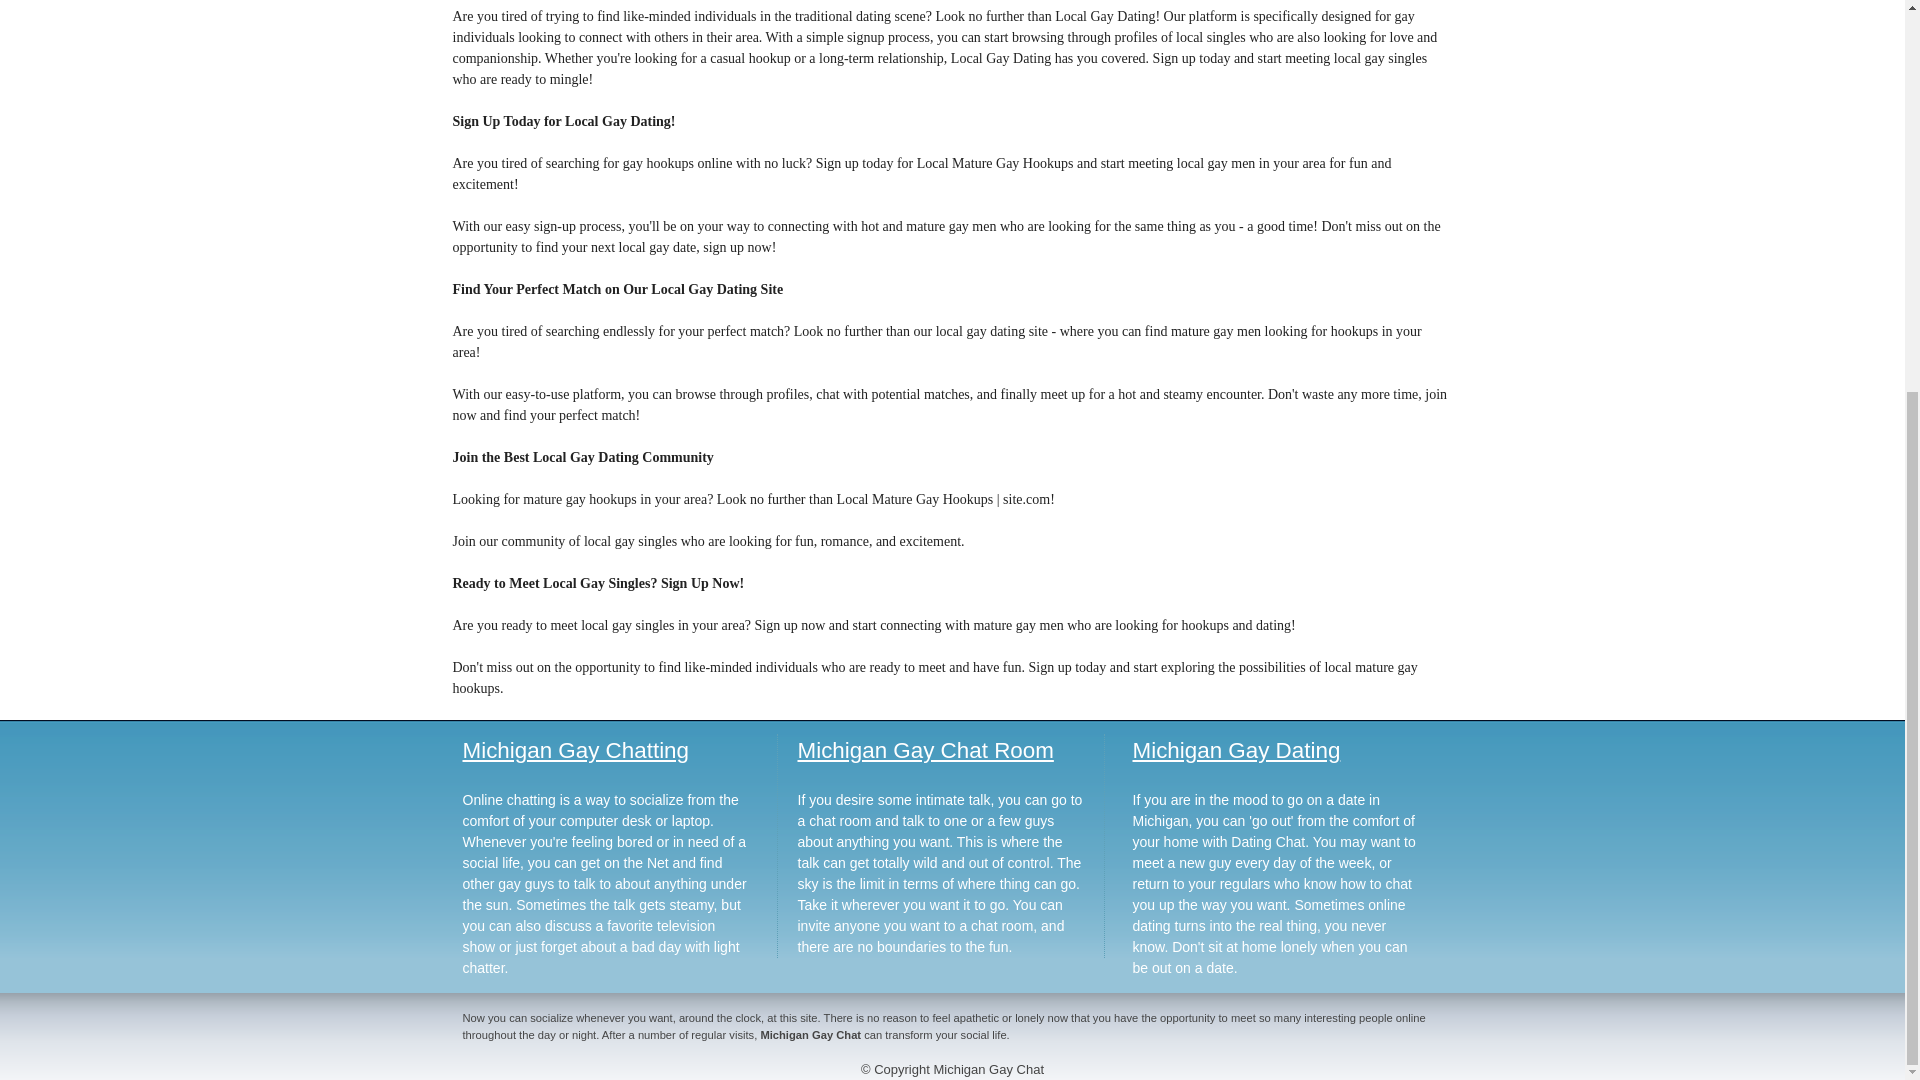 This screenshot has width=1920, height=1080. Describe the element at coordinates (576, 750) in the screenshot. I see `Michigan Gay Chatting` at that location.